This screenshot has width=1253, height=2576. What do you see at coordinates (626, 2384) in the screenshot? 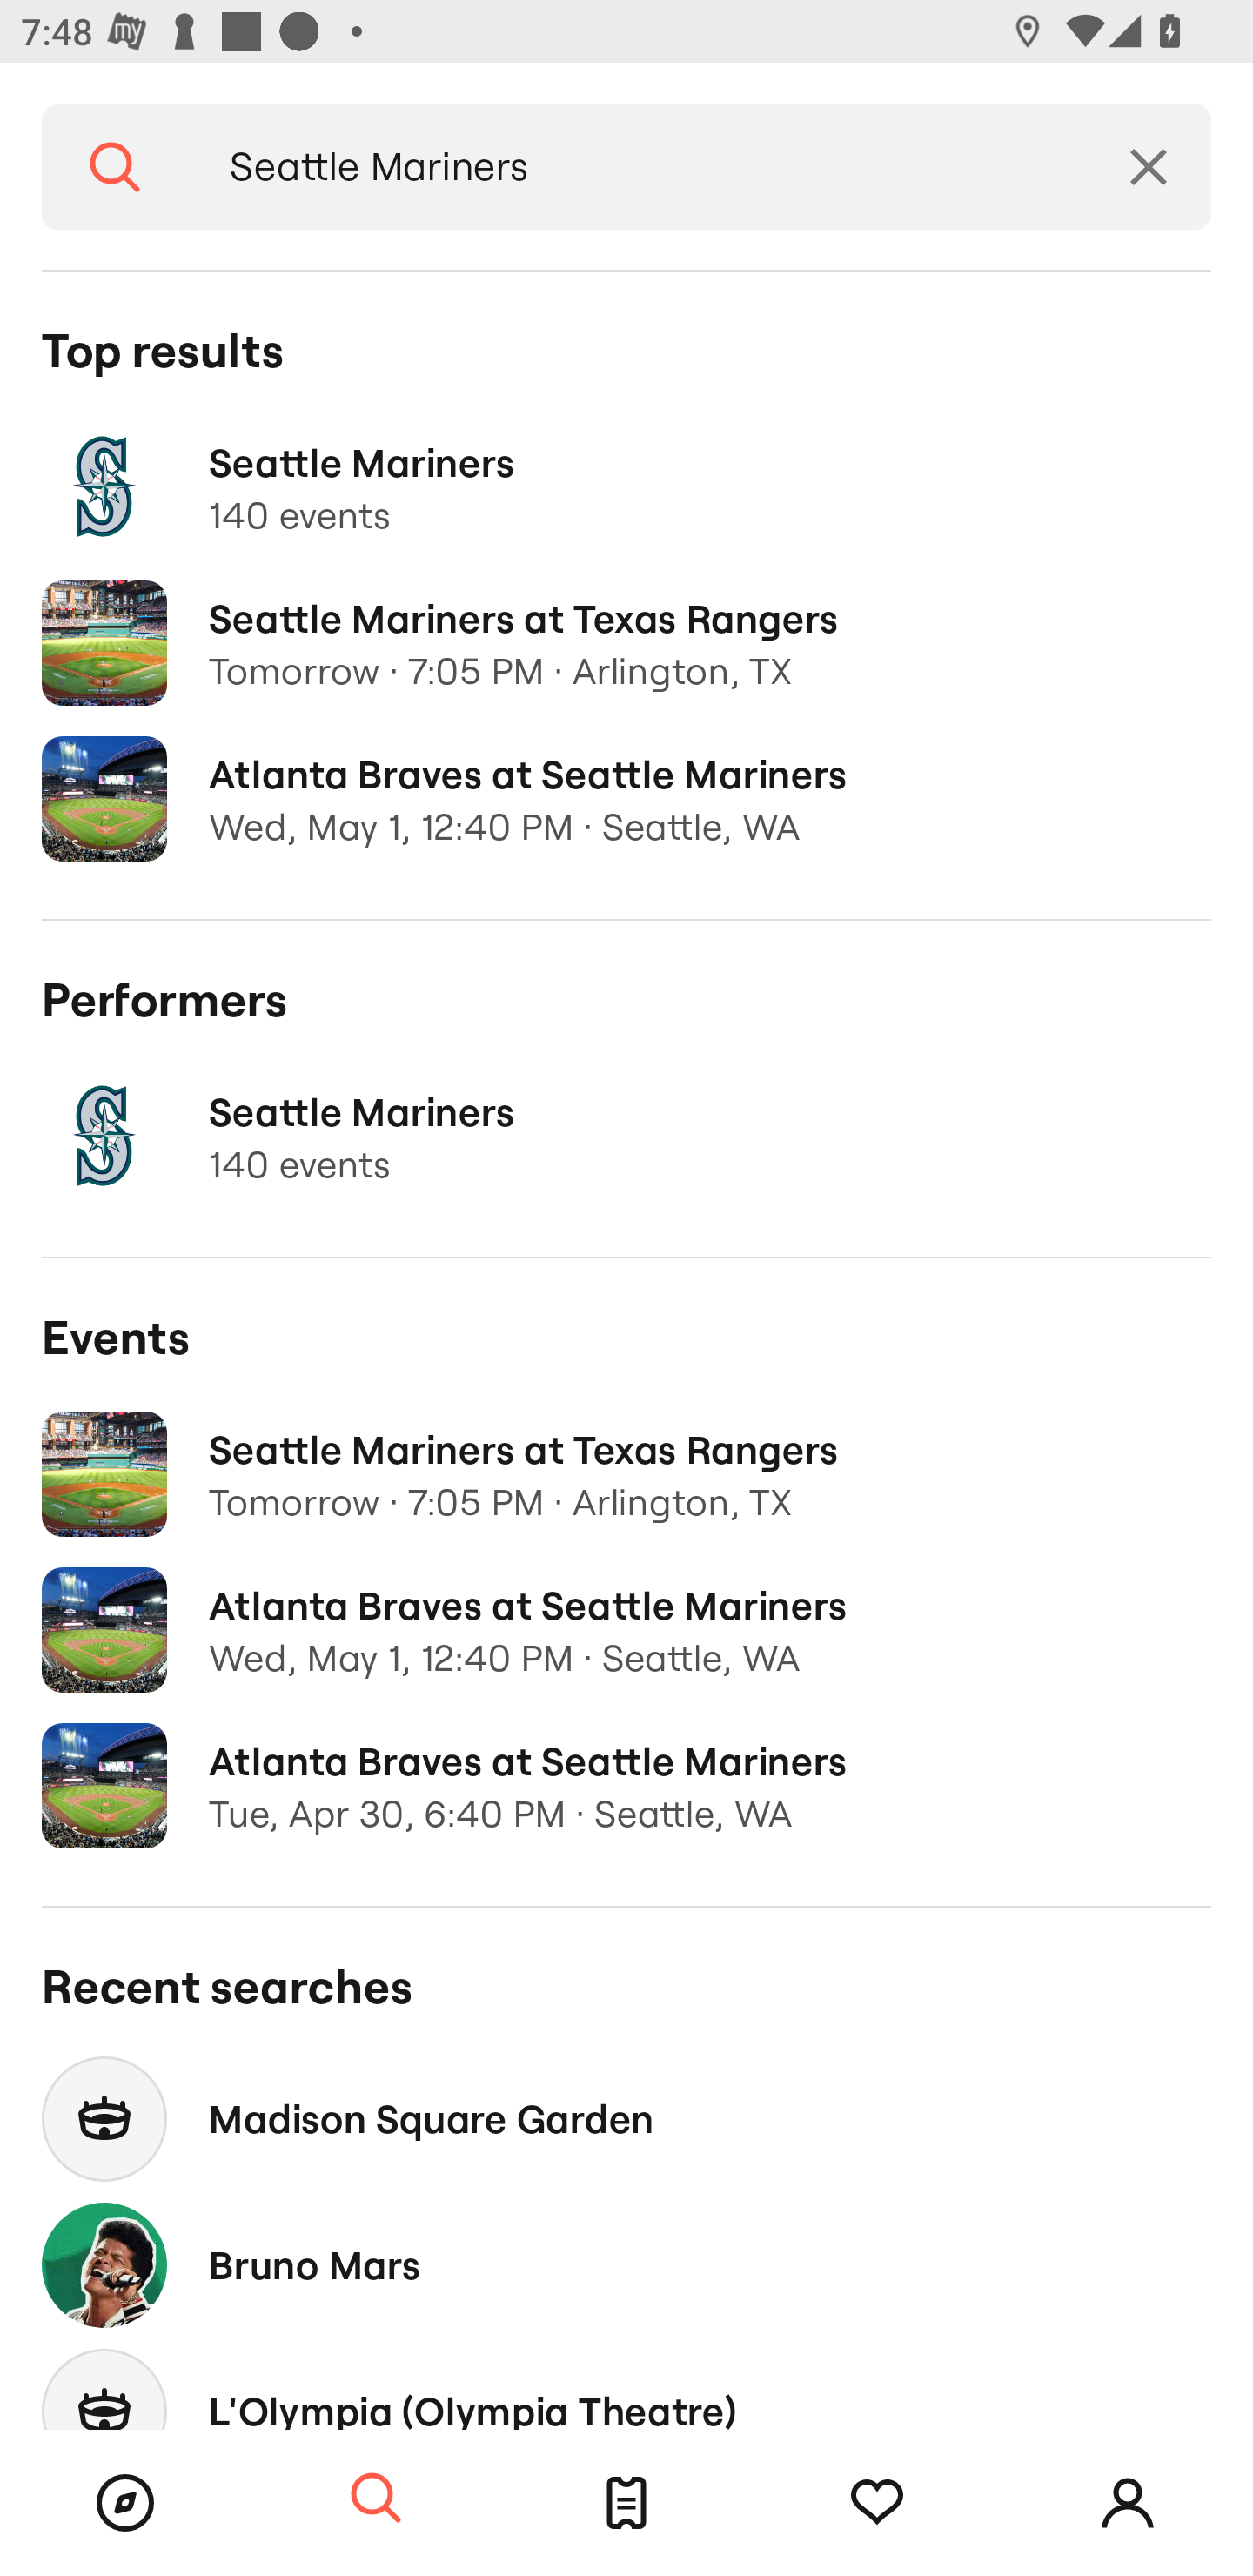
I see `L'Olympia (Olympia Theatre)` at bounding box center [626, 2384].